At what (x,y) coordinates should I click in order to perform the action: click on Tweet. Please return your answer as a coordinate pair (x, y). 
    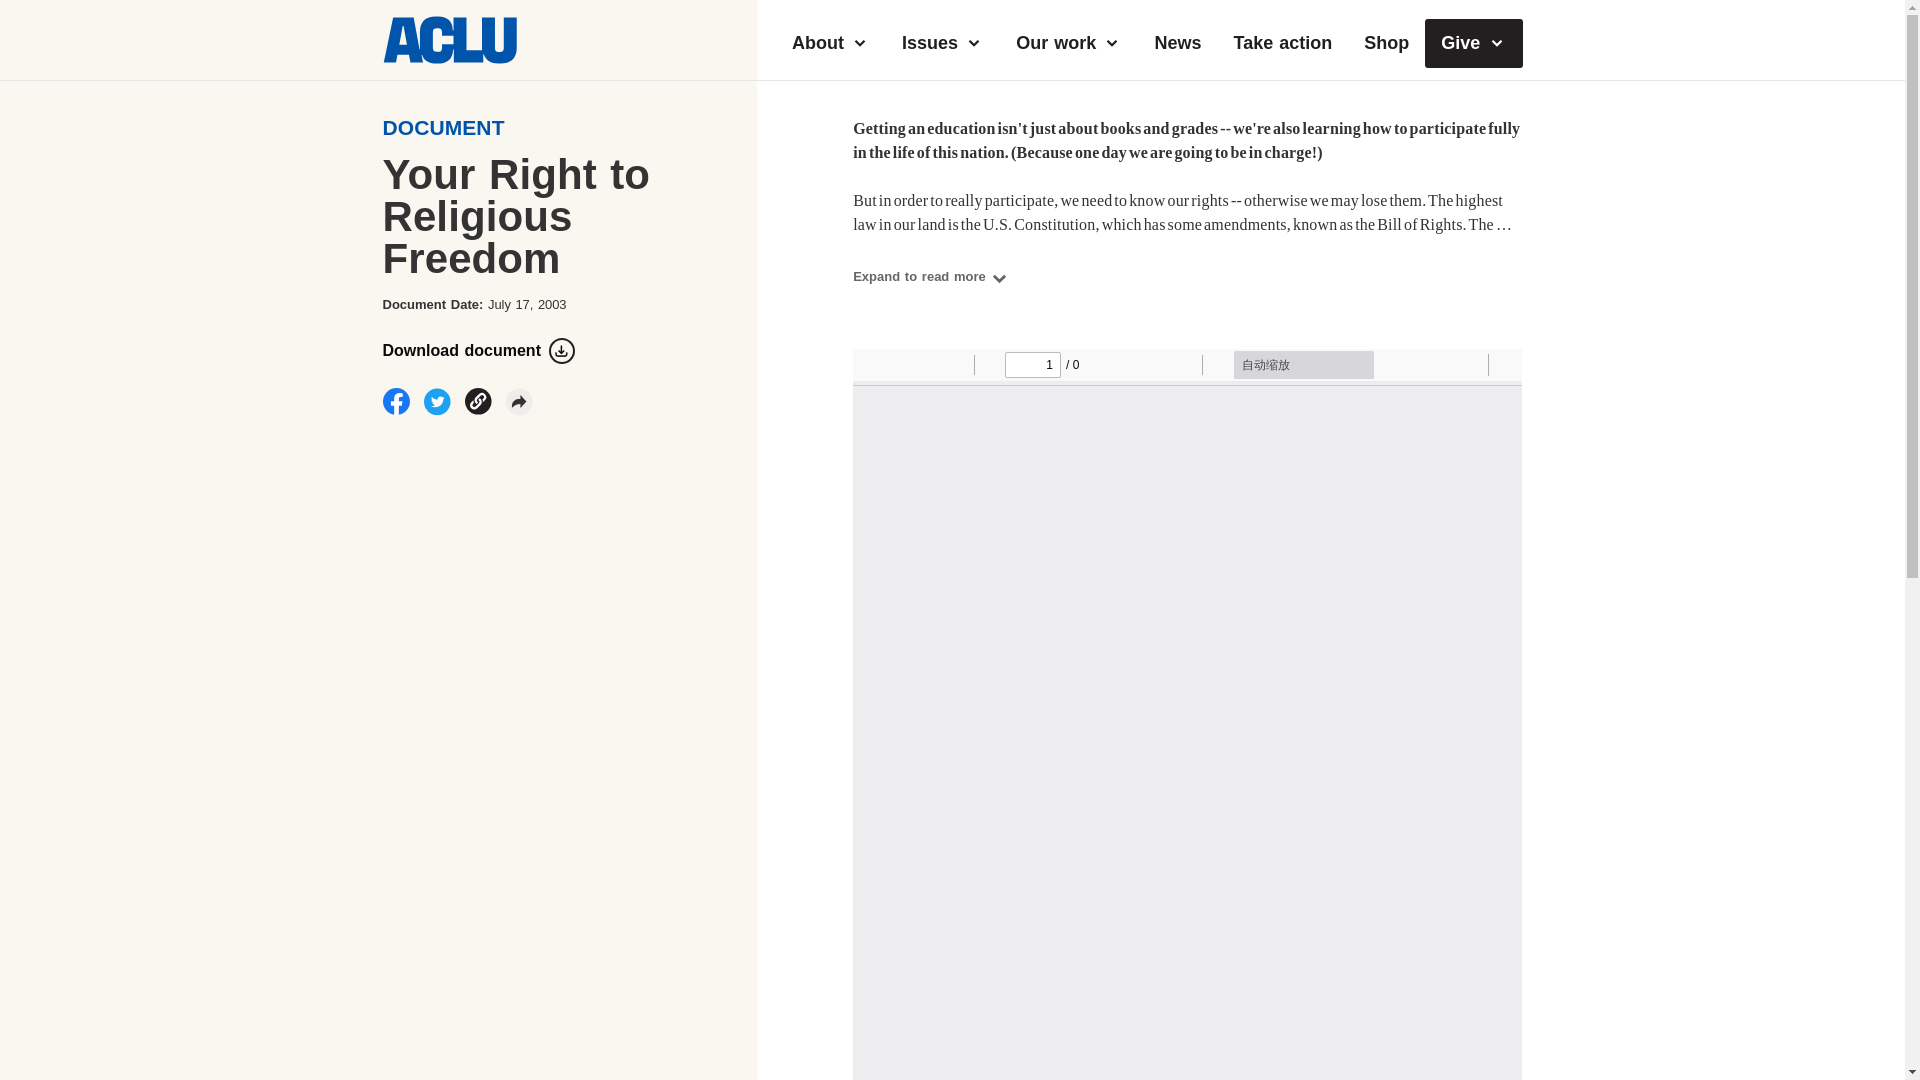
    Looking at the image, I should click on (438, 401).